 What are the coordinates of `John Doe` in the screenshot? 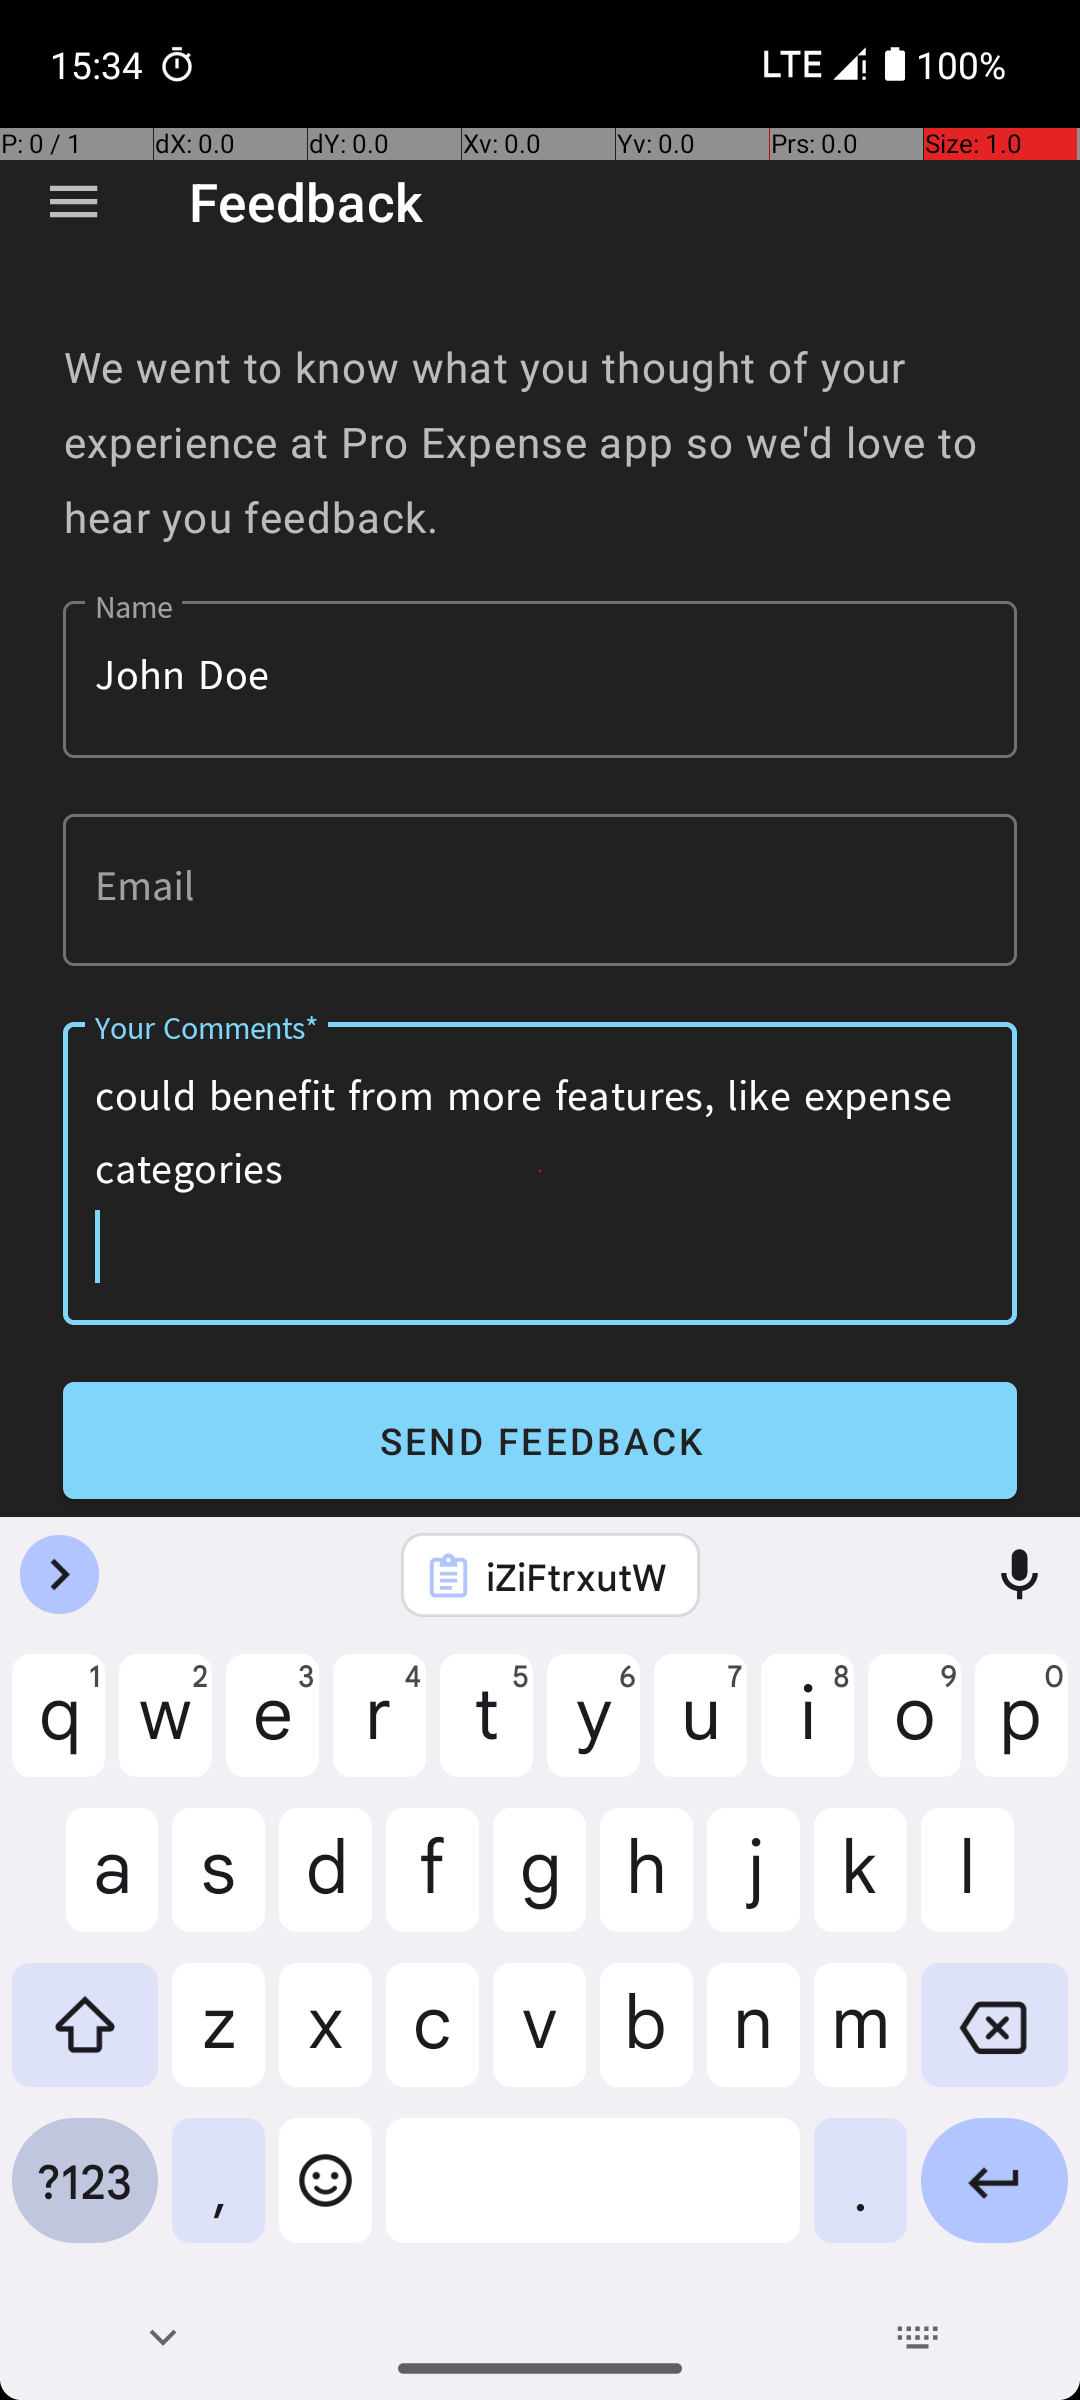 It's located at (540, 680).